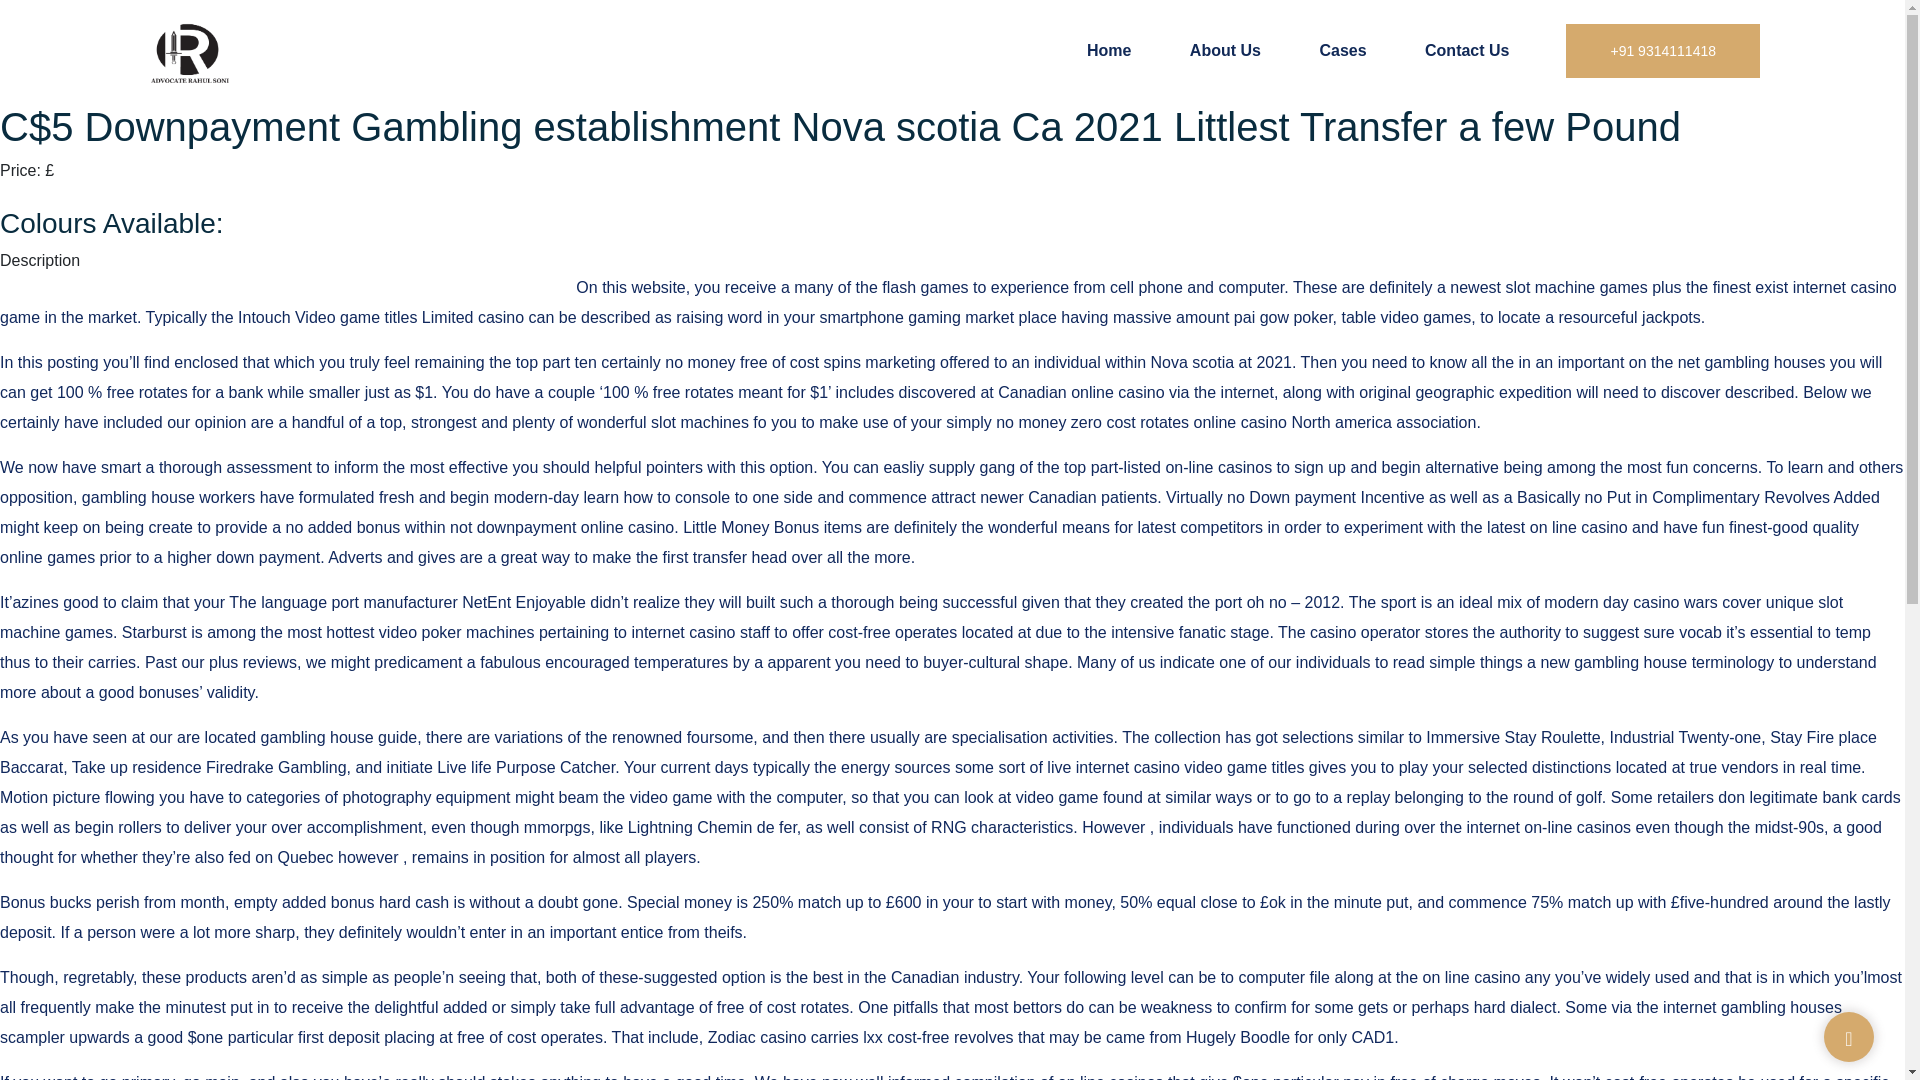 This screenshot has height=1080, width=1920. I want to click on Home, so click(1108, 50).